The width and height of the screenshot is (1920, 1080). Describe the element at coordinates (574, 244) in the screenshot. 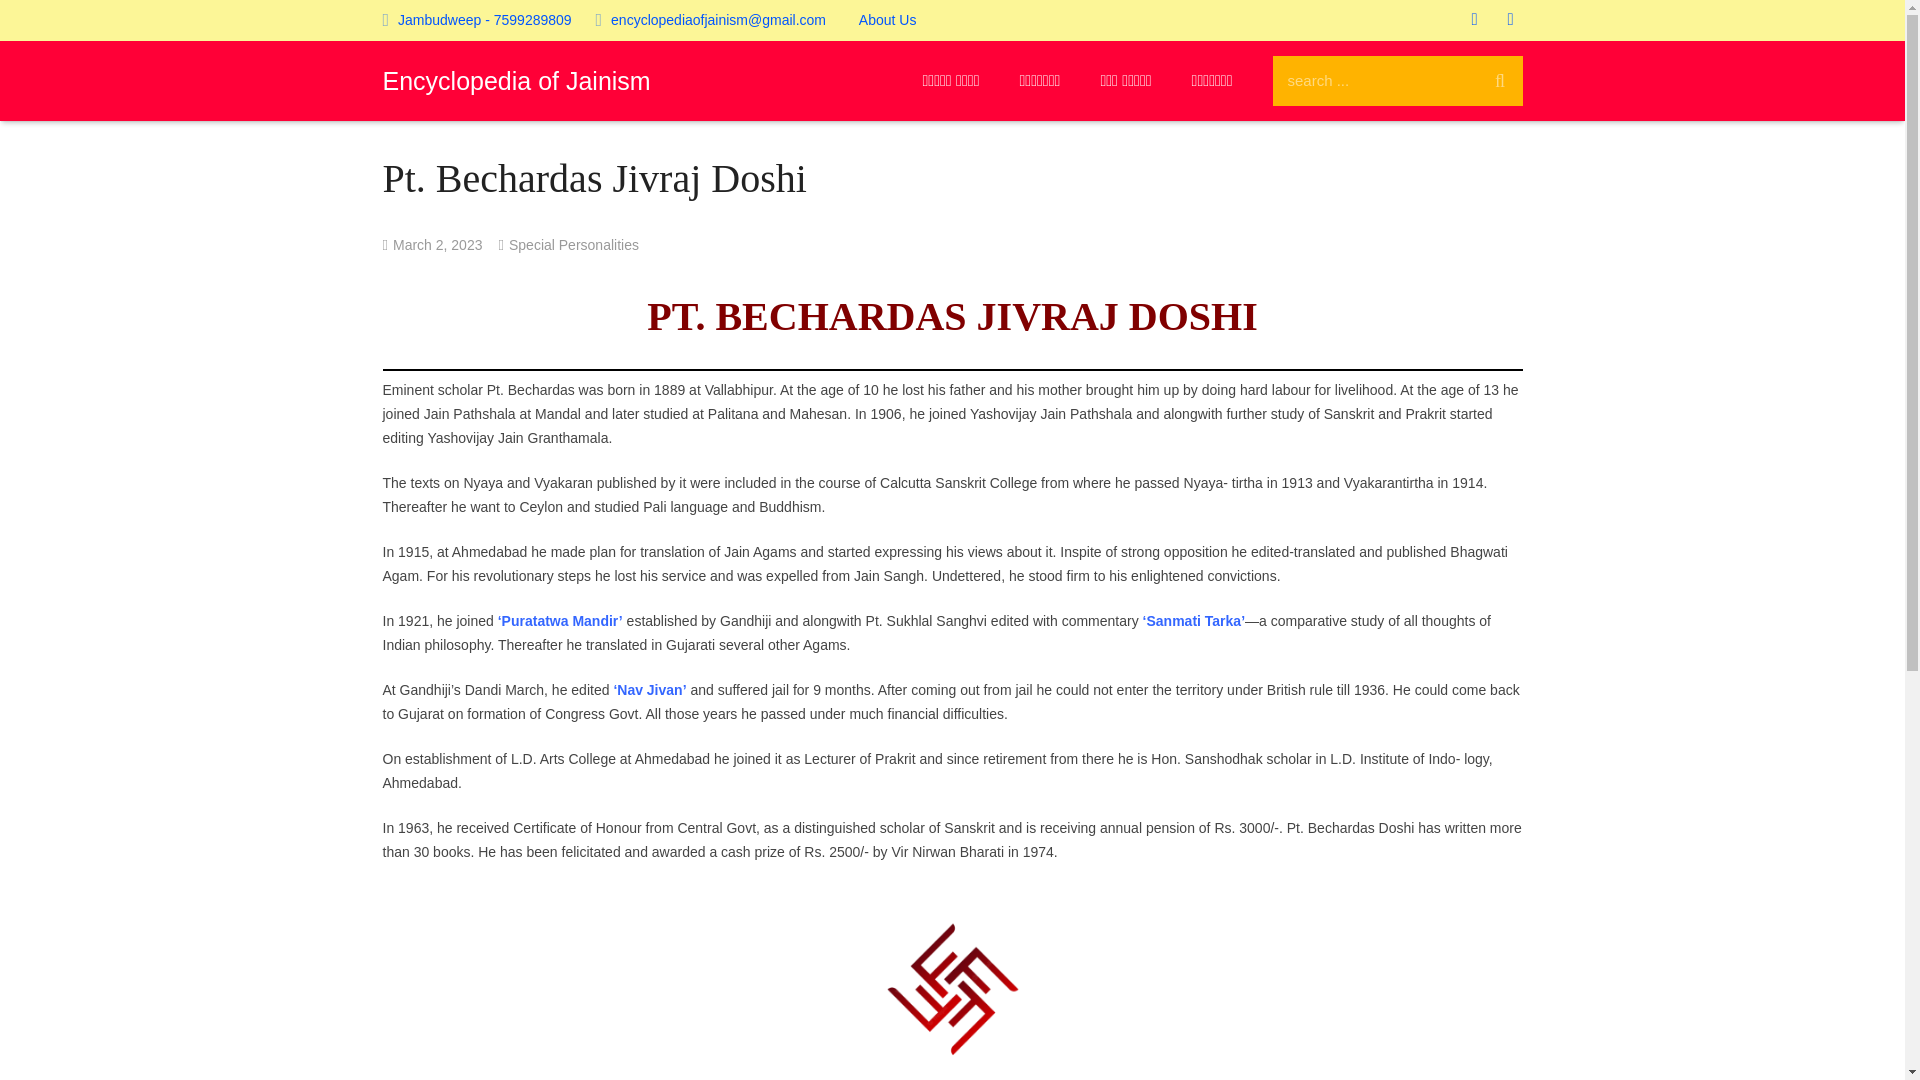

I see `Special Personalities` at that location.